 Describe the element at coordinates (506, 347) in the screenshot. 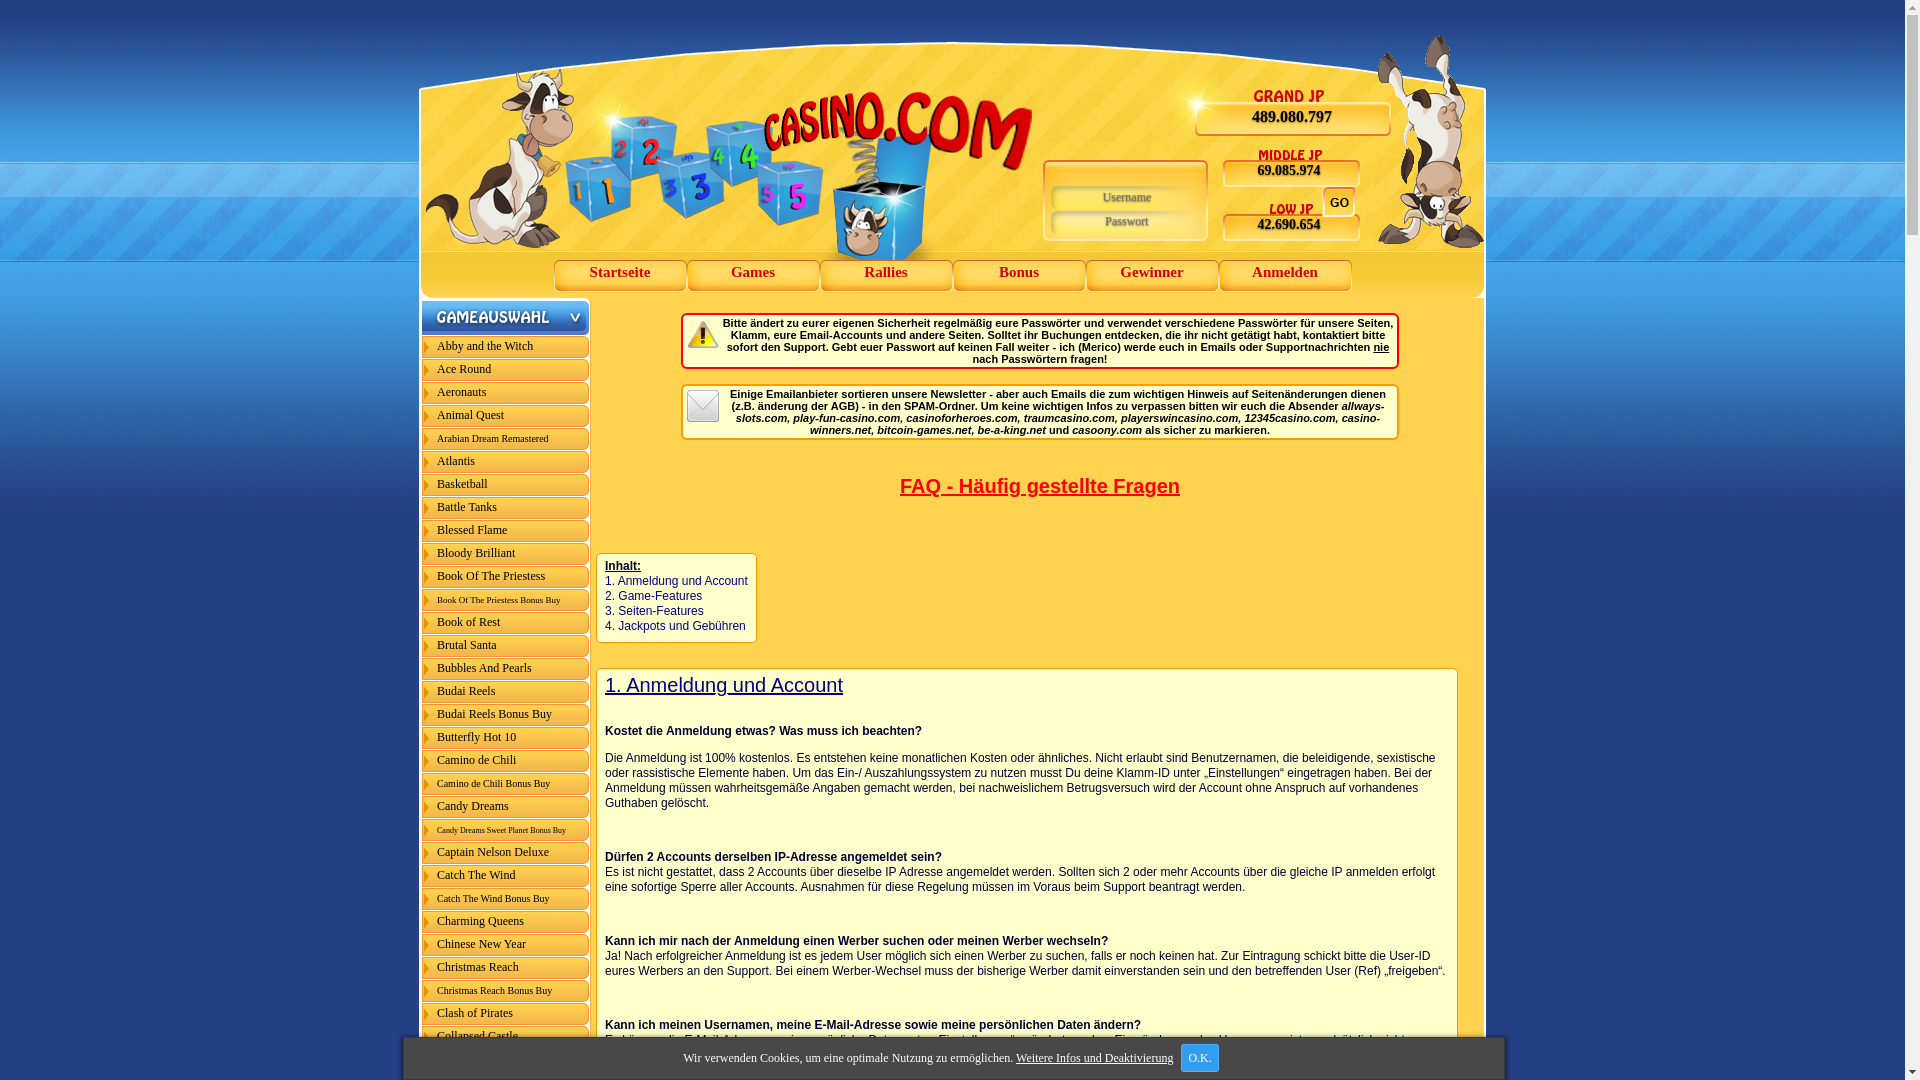

I see `Abby and the Witch` at that location.